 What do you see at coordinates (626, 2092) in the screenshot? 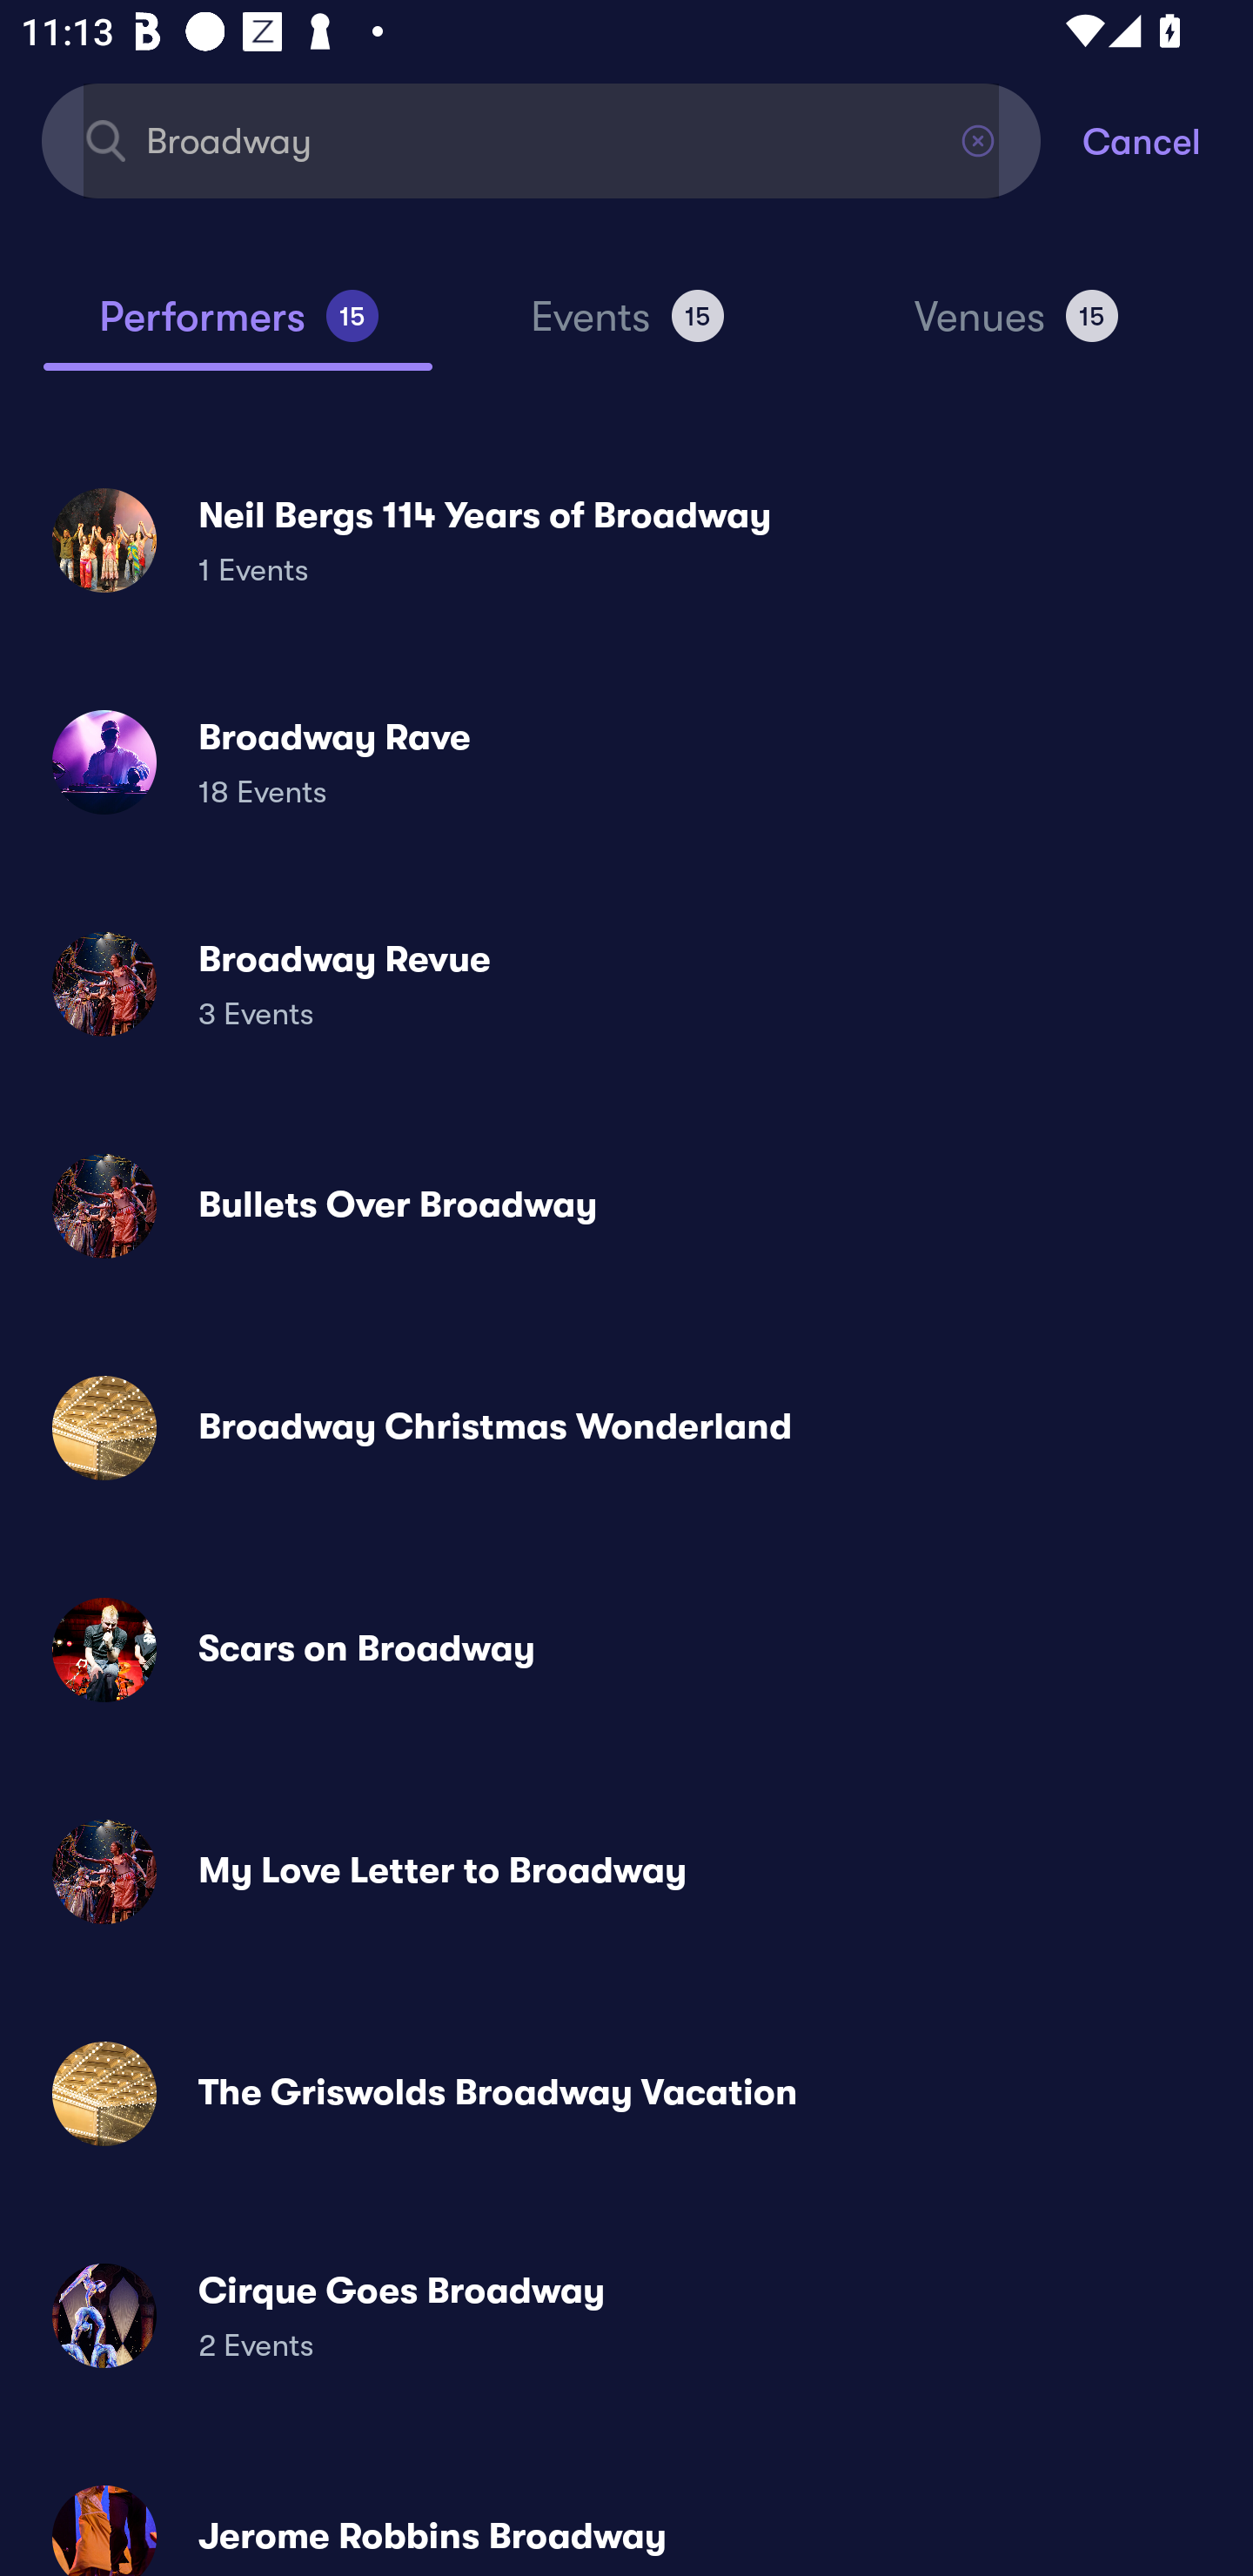
I see `The Griswolds Broadway Vacation` at bounding box center [626, 2092].